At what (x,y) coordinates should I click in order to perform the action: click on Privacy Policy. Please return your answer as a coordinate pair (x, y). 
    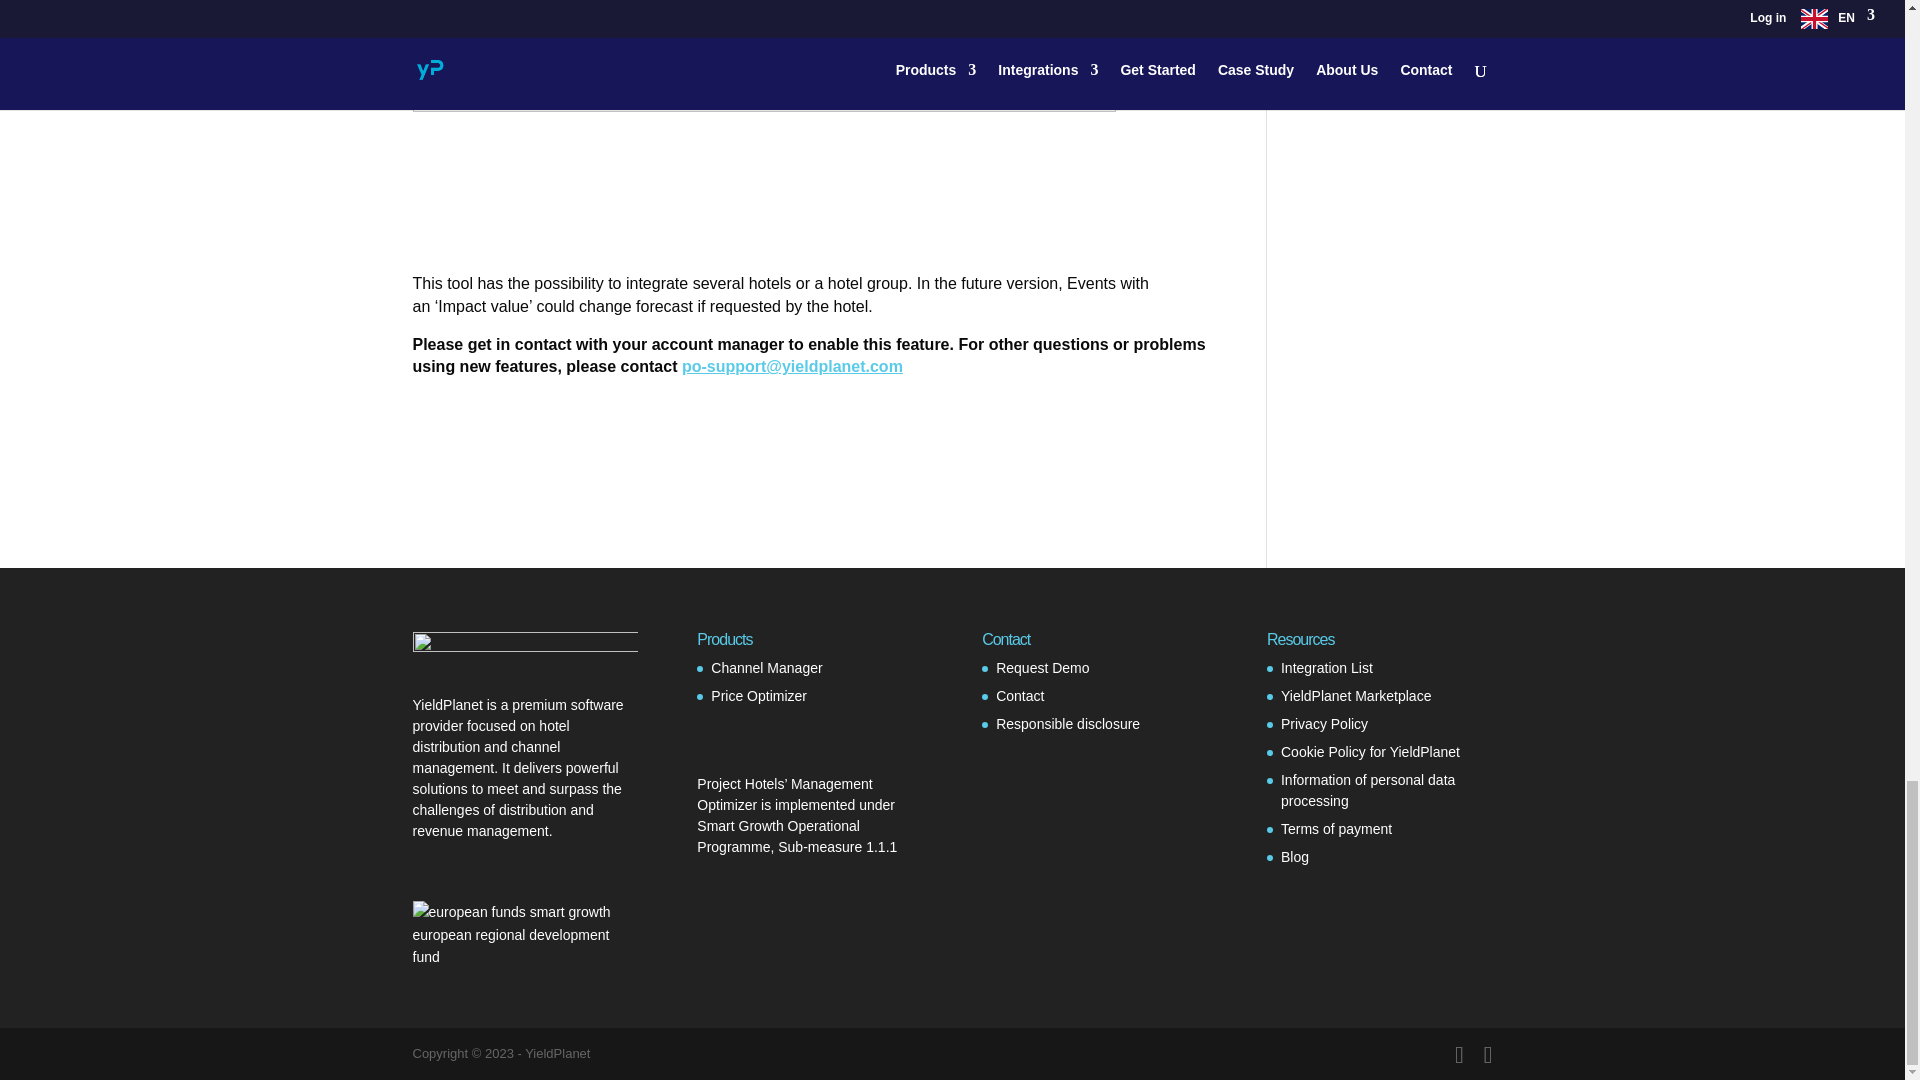
    Looking at the image, I should click on (1324, 724).